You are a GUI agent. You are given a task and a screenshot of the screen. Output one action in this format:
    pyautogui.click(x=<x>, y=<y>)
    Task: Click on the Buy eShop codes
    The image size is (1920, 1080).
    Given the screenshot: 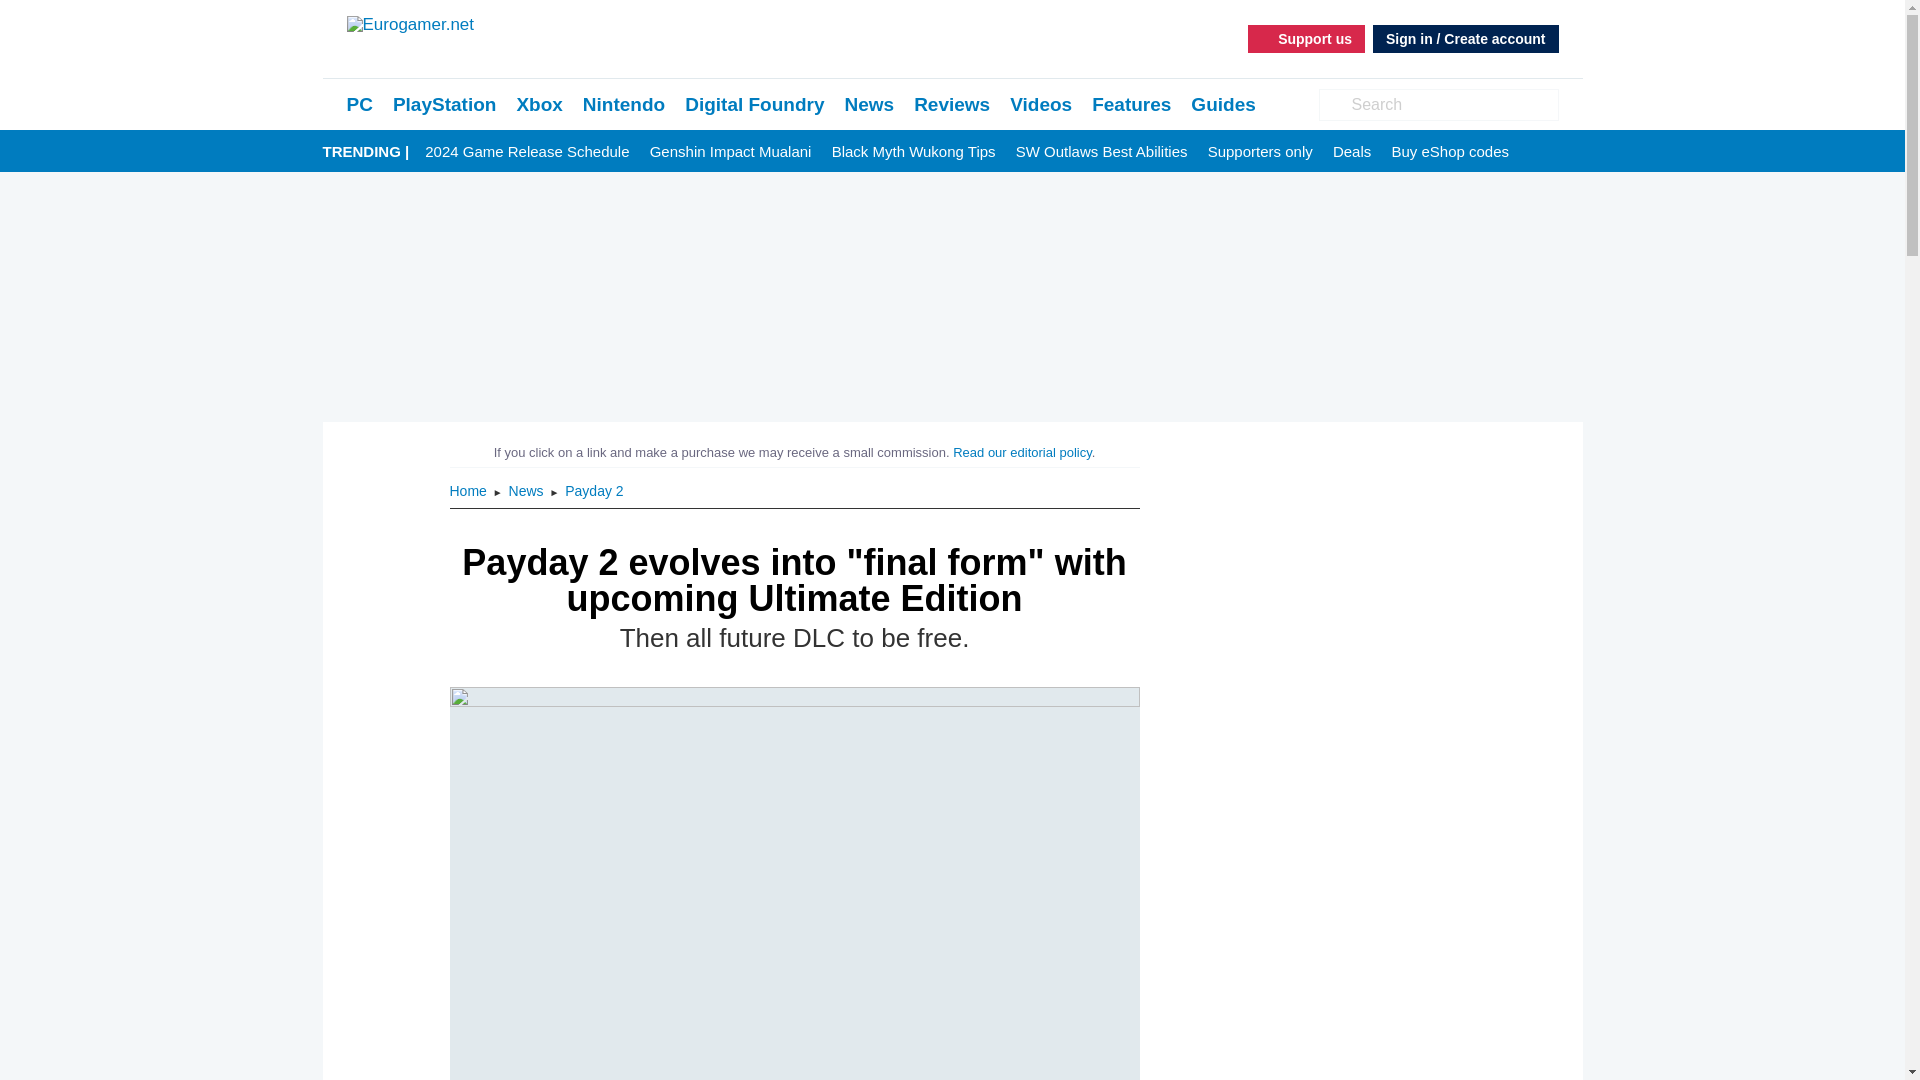 What is the action you would take?
    pyautogui.click(x=1450, y=152)
    